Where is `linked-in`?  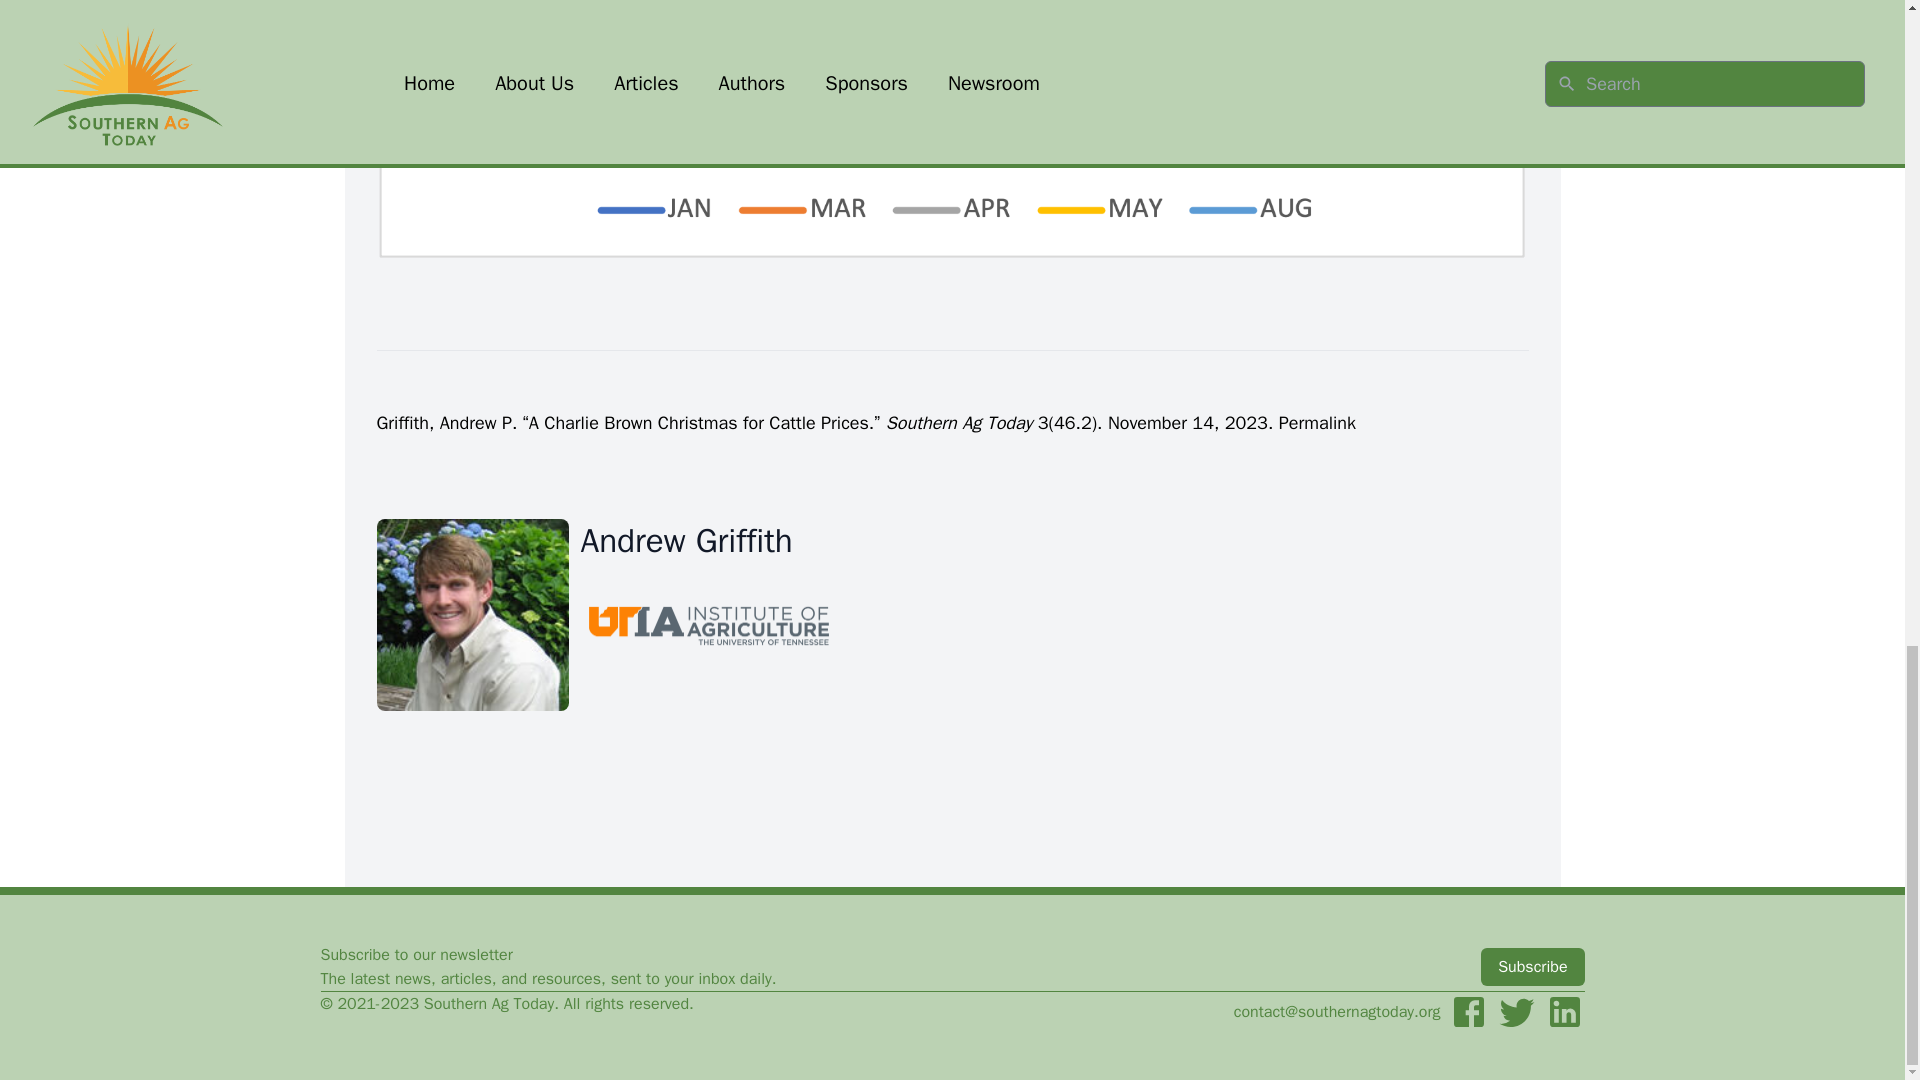 linked-in is located at coordinates (1564, 1012).